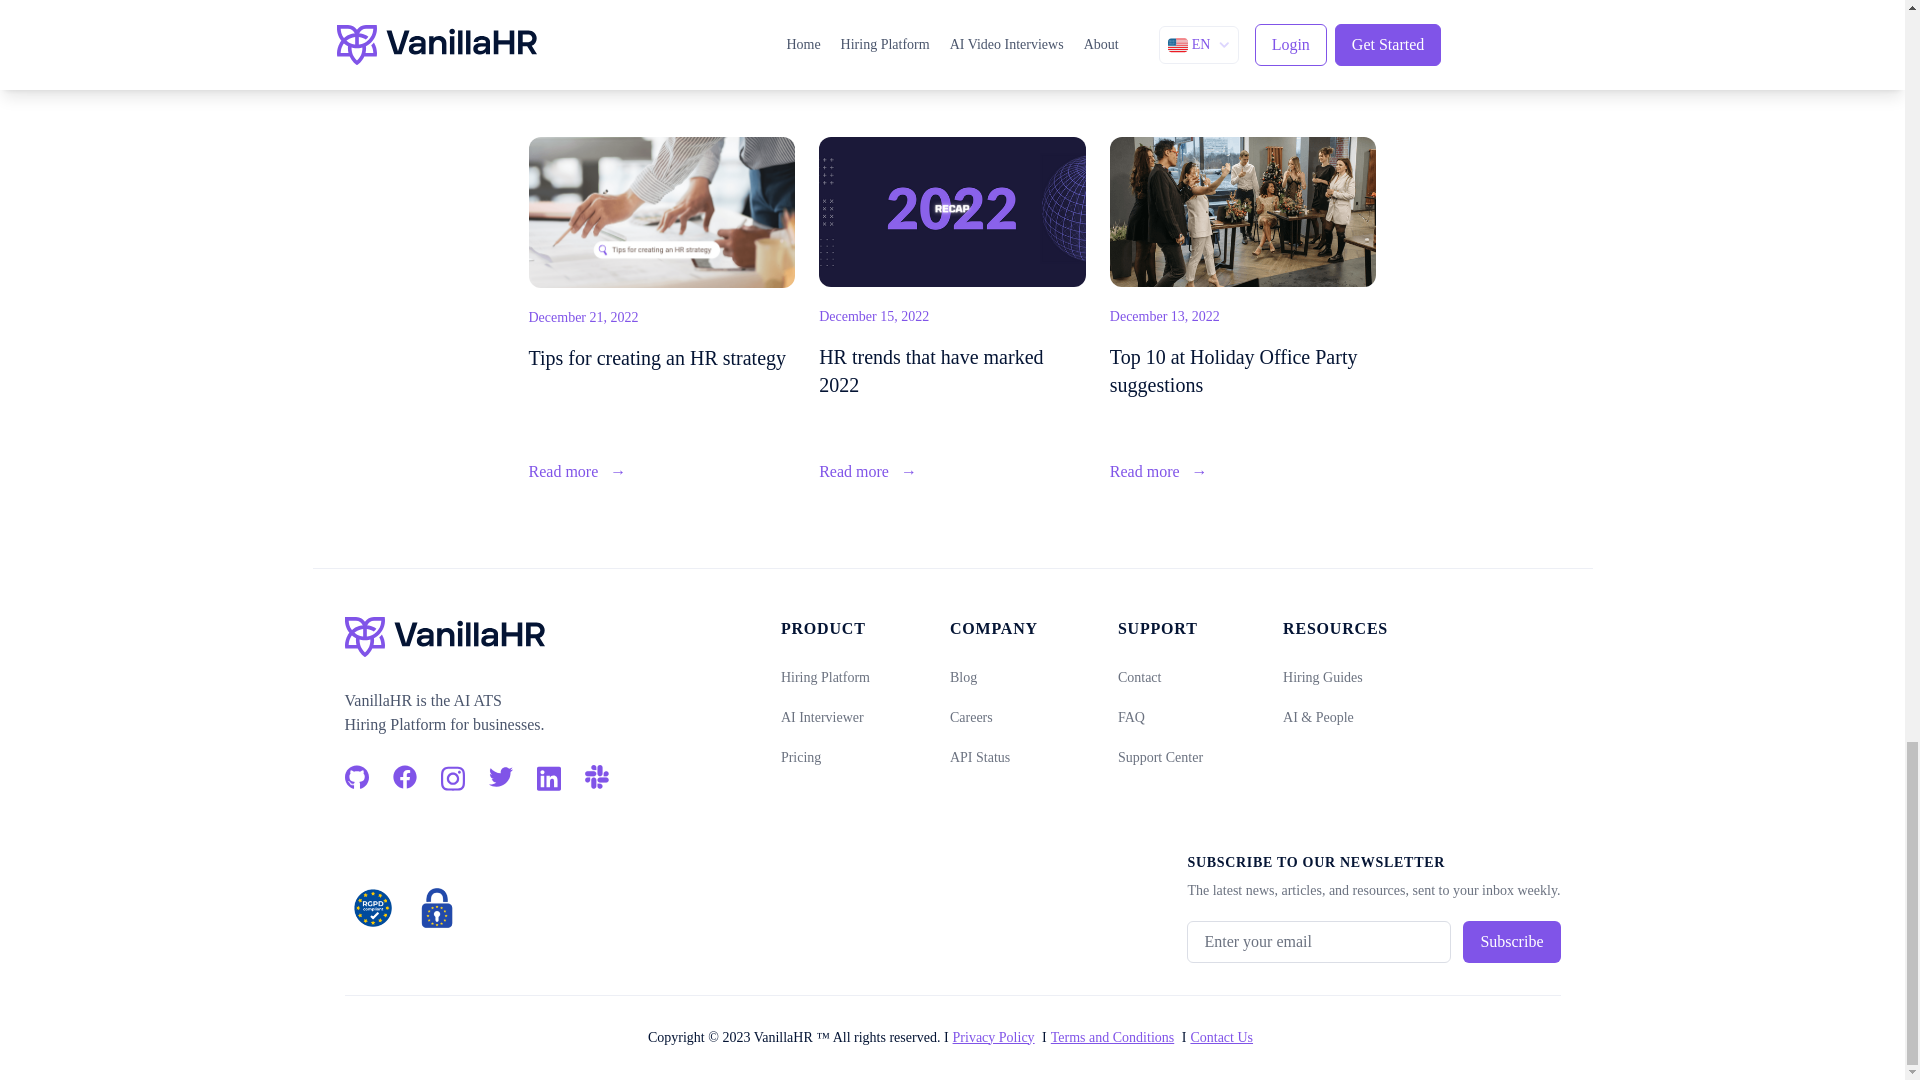  Describe the element at coordinates (825, 676) in the screenshot. I see `Hiring Platform` at that location.